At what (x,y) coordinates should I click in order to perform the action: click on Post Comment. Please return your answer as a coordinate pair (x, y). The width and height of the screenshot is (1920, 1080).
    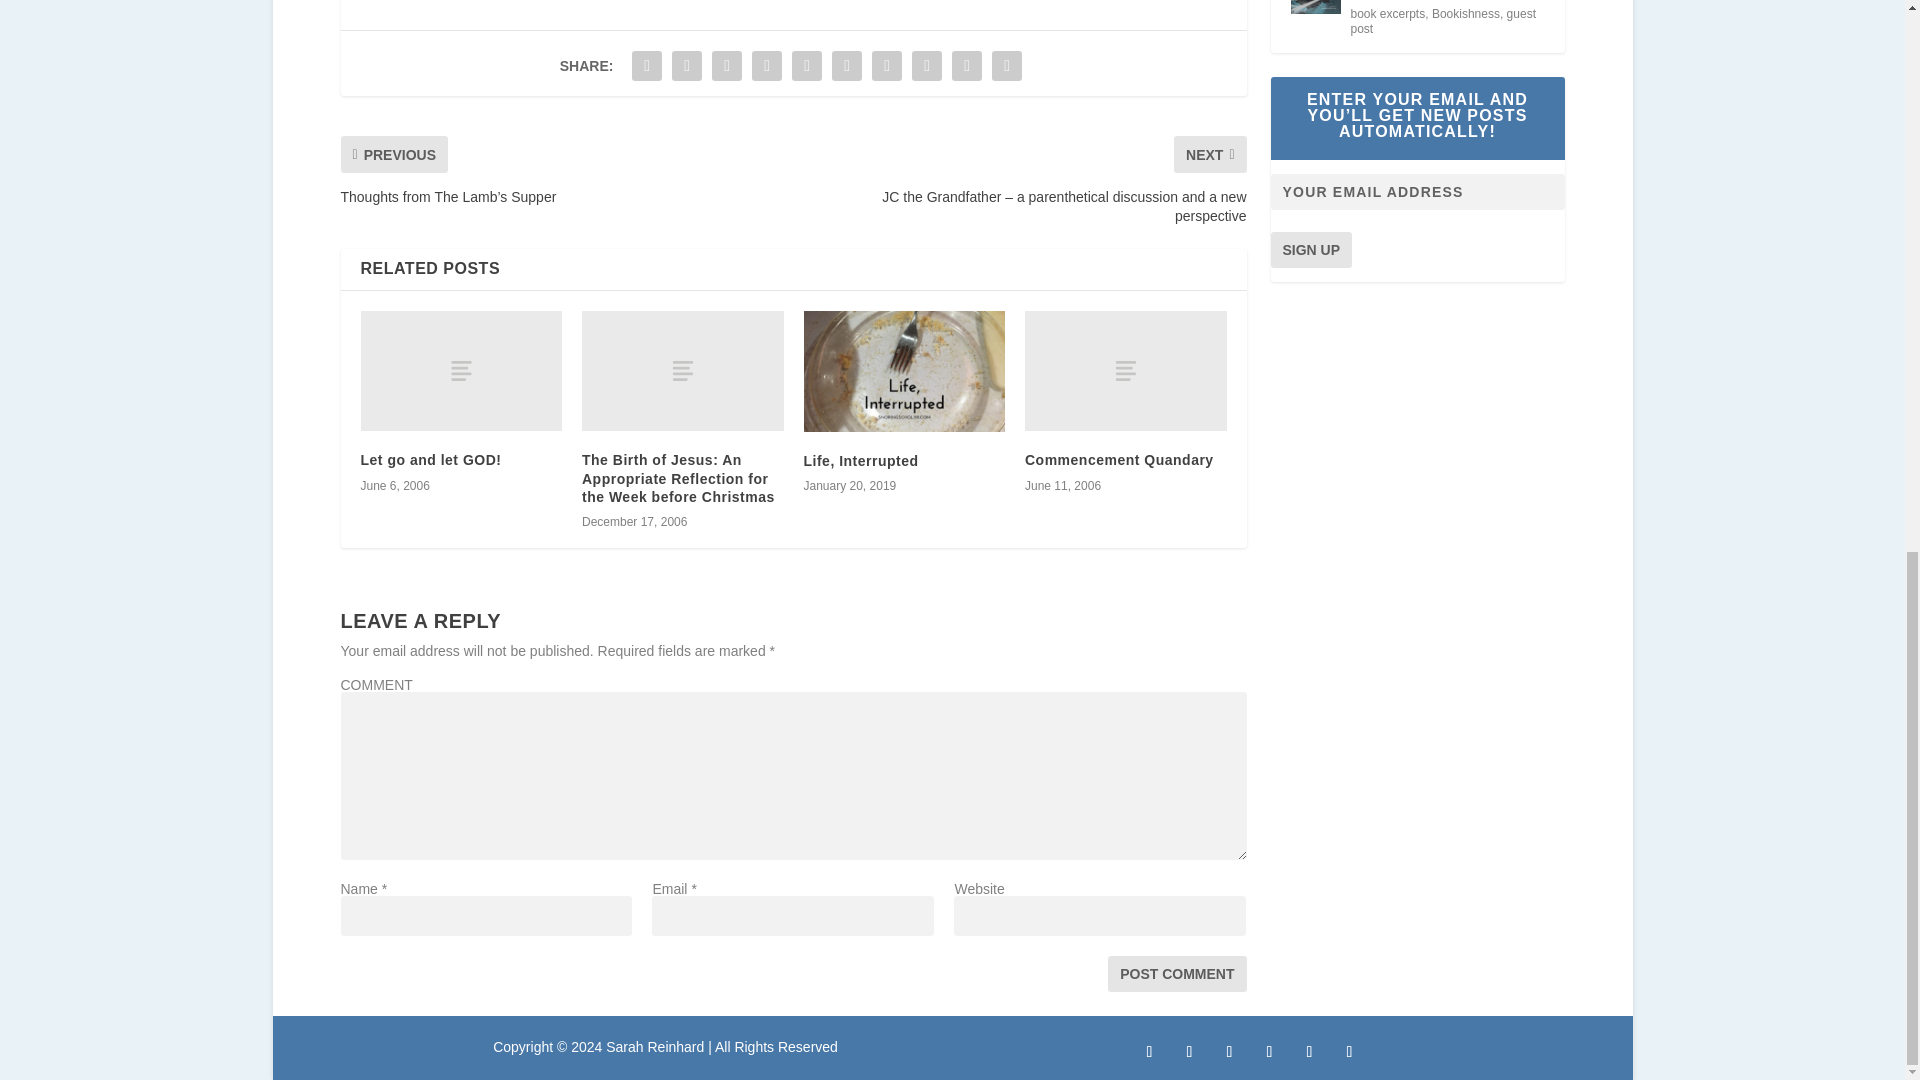
    Looking at the image, I should click on (1176, 974).